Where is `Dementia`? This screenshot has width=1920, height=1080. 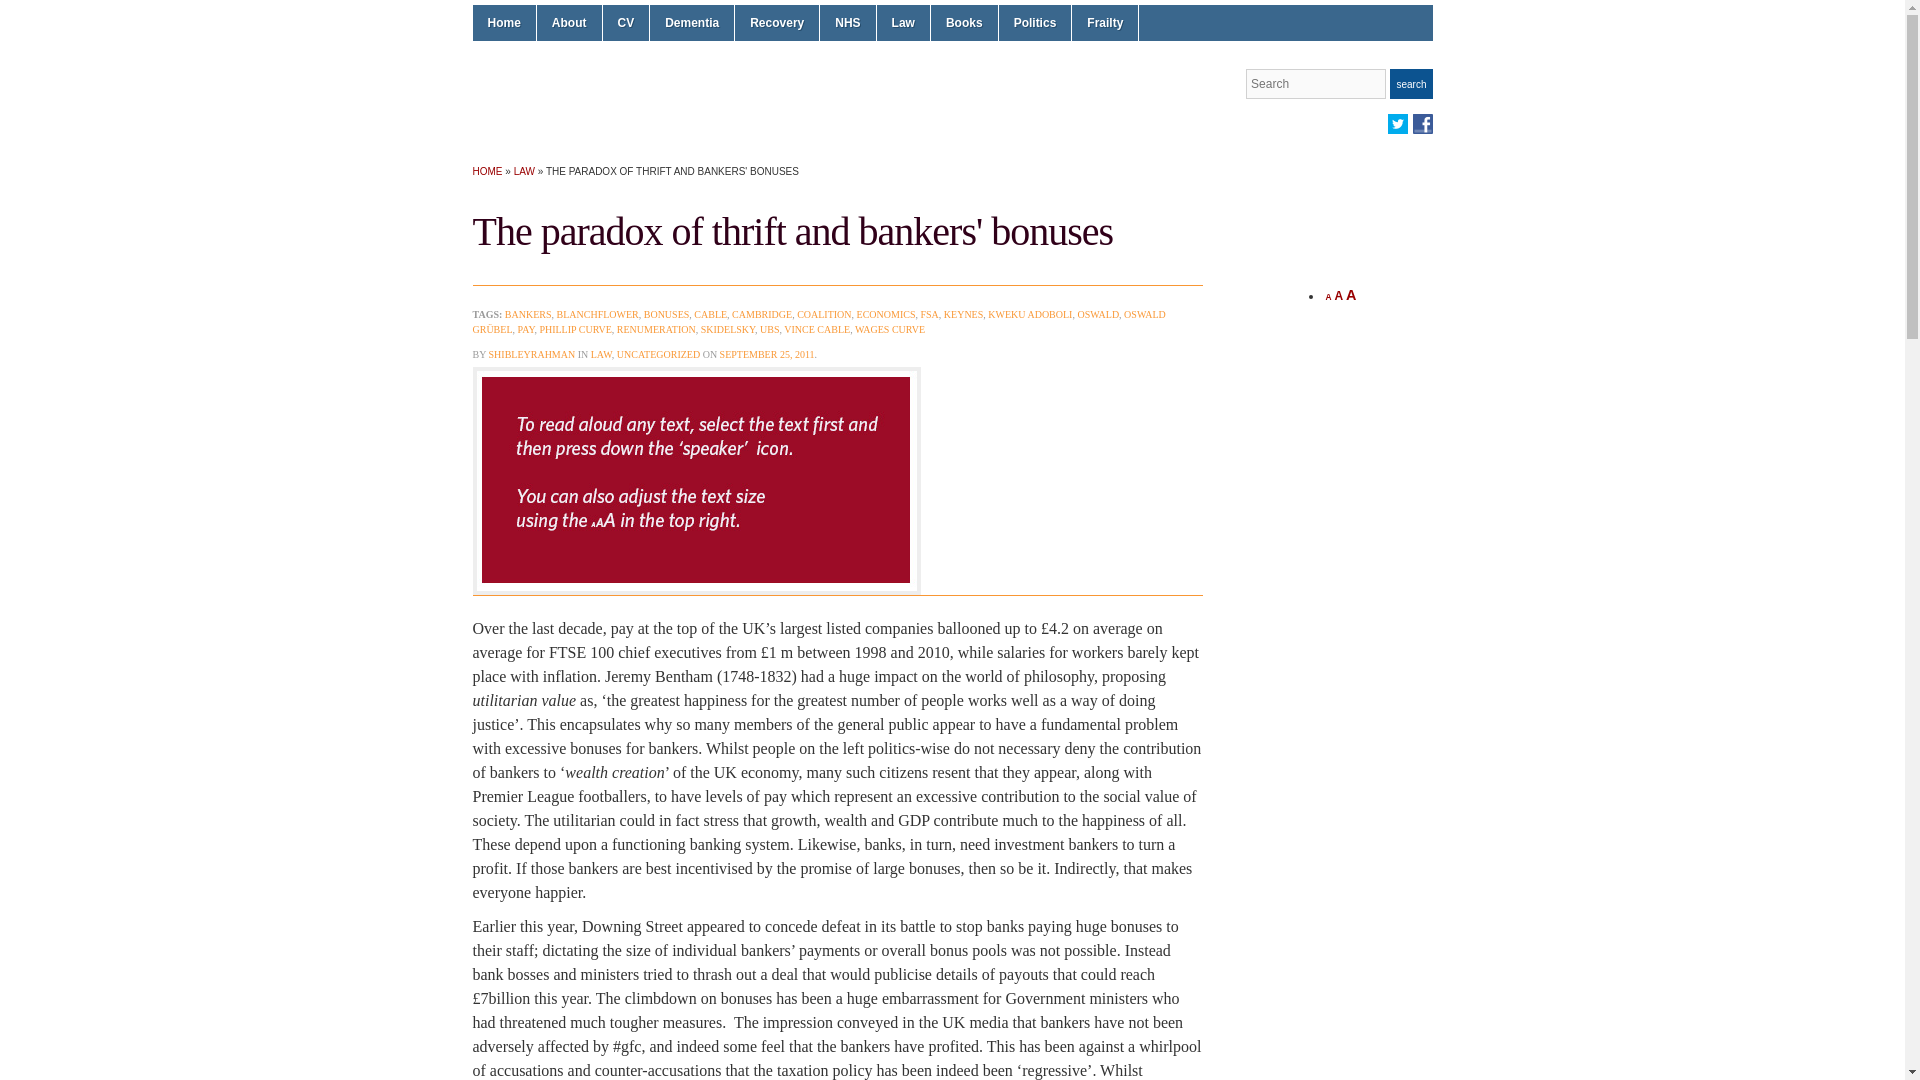 Dementia is located at coordinates (692, 23).